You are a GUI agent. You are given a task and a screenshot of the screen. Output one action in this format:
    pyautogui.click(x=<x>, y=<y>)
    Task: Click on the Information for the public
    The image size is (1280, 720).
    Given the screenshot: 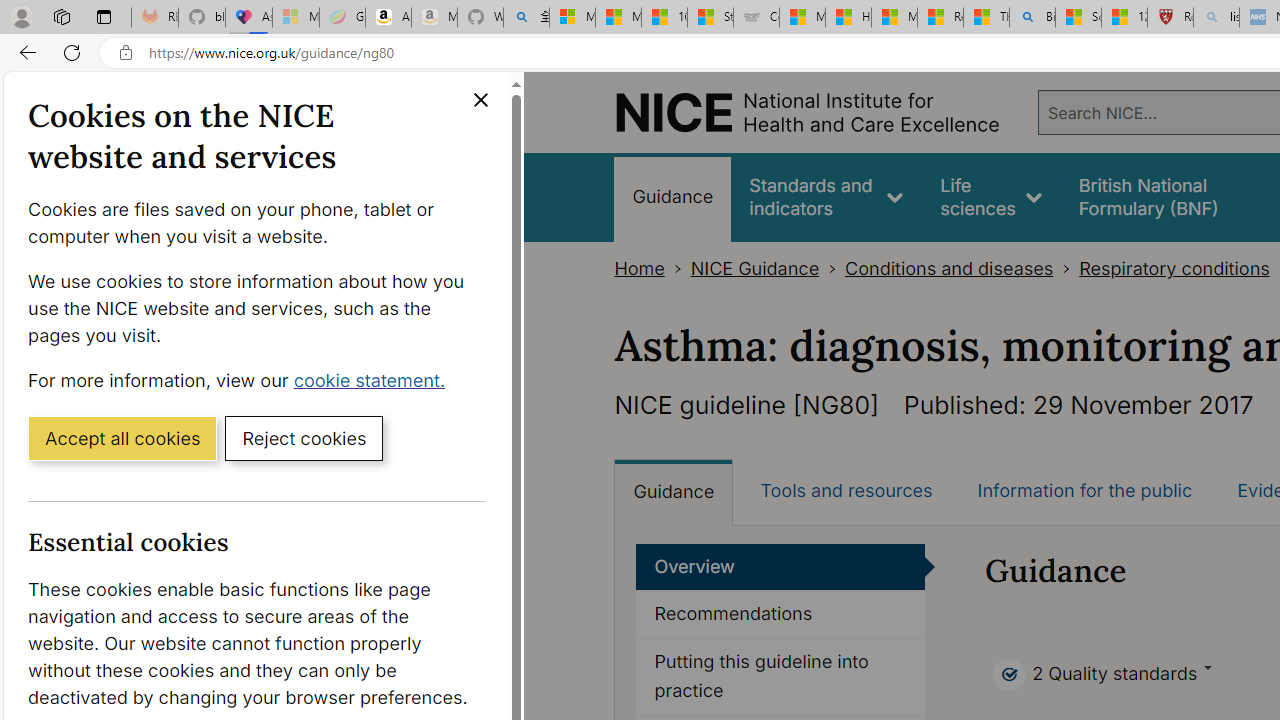 What is the action you would take?
    pyautogui.click(x=1084, y=490)
    